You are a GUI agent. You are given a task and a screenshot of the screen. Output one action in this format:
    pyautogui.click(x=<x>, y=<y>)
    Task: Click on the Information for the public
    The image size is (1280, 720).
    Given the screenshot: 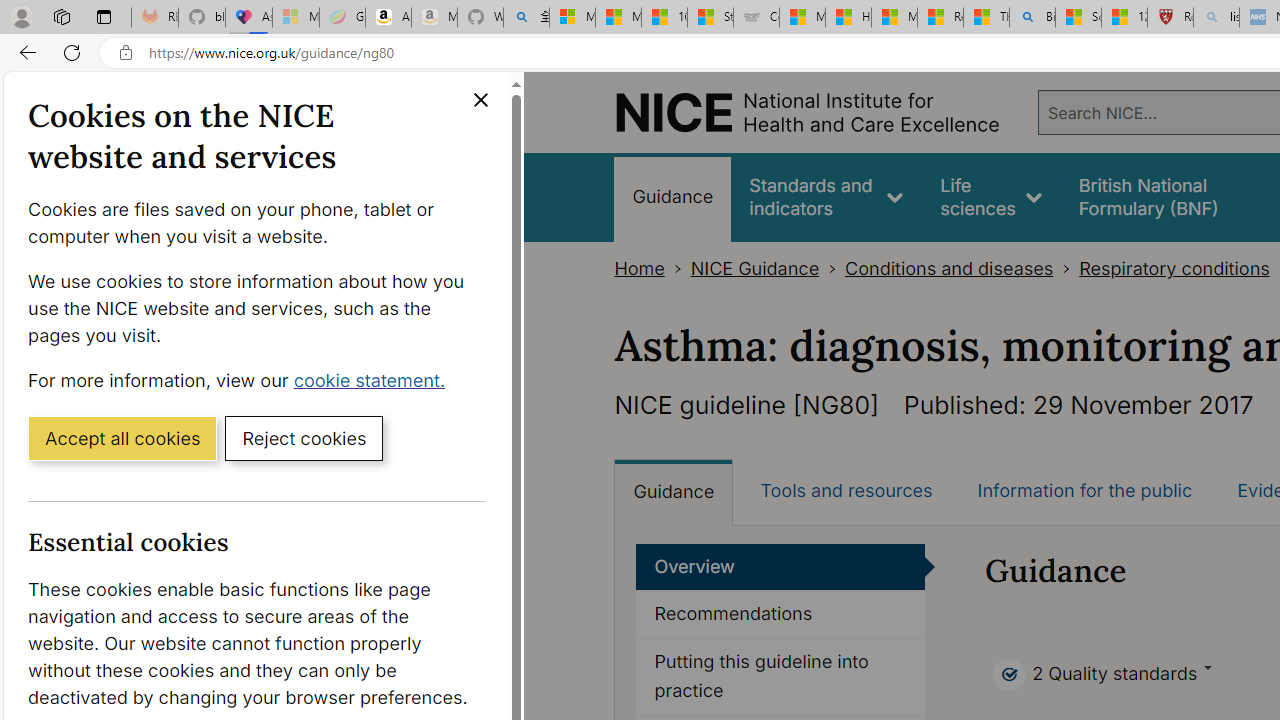 What is the action you would take?
    pyautogui.click(x=1084, y=490)
    